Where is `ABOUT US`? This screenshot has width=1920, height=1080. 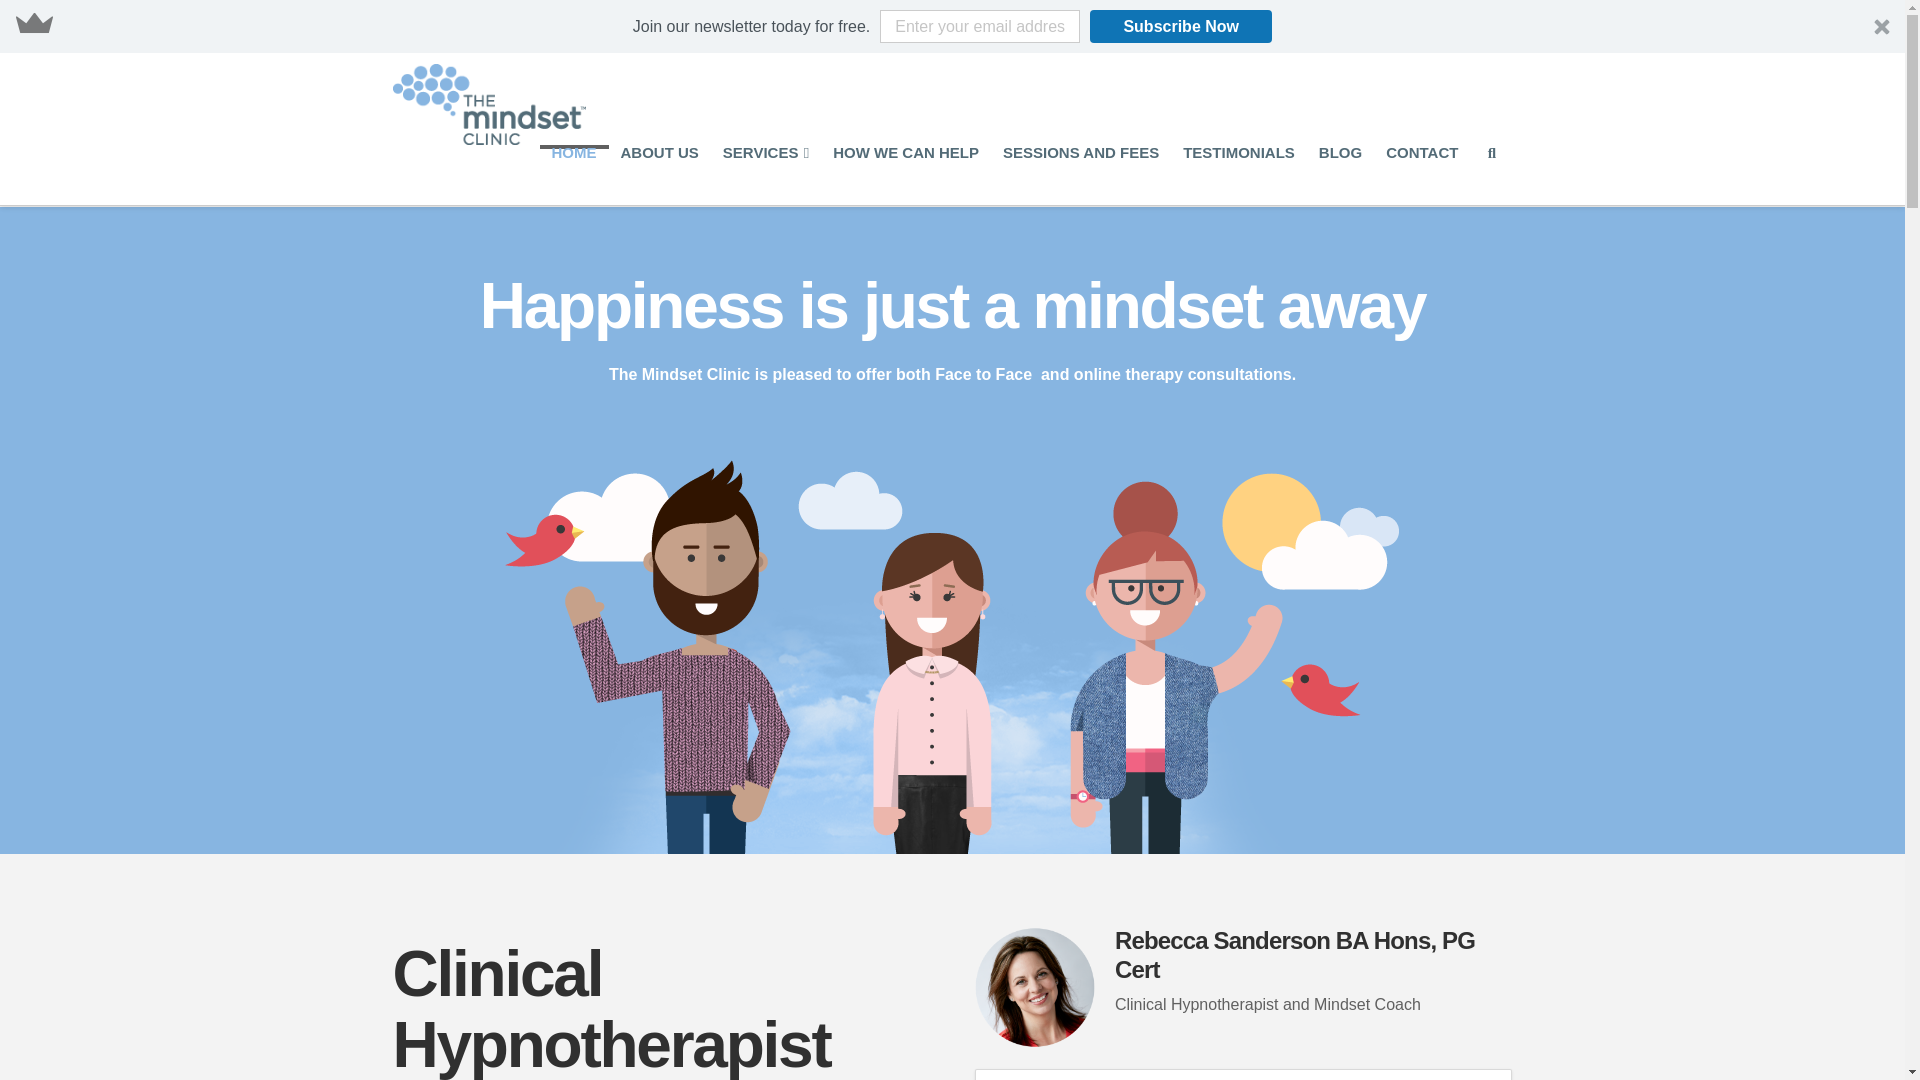 ABOUT US is located at coordinates (659, 174).